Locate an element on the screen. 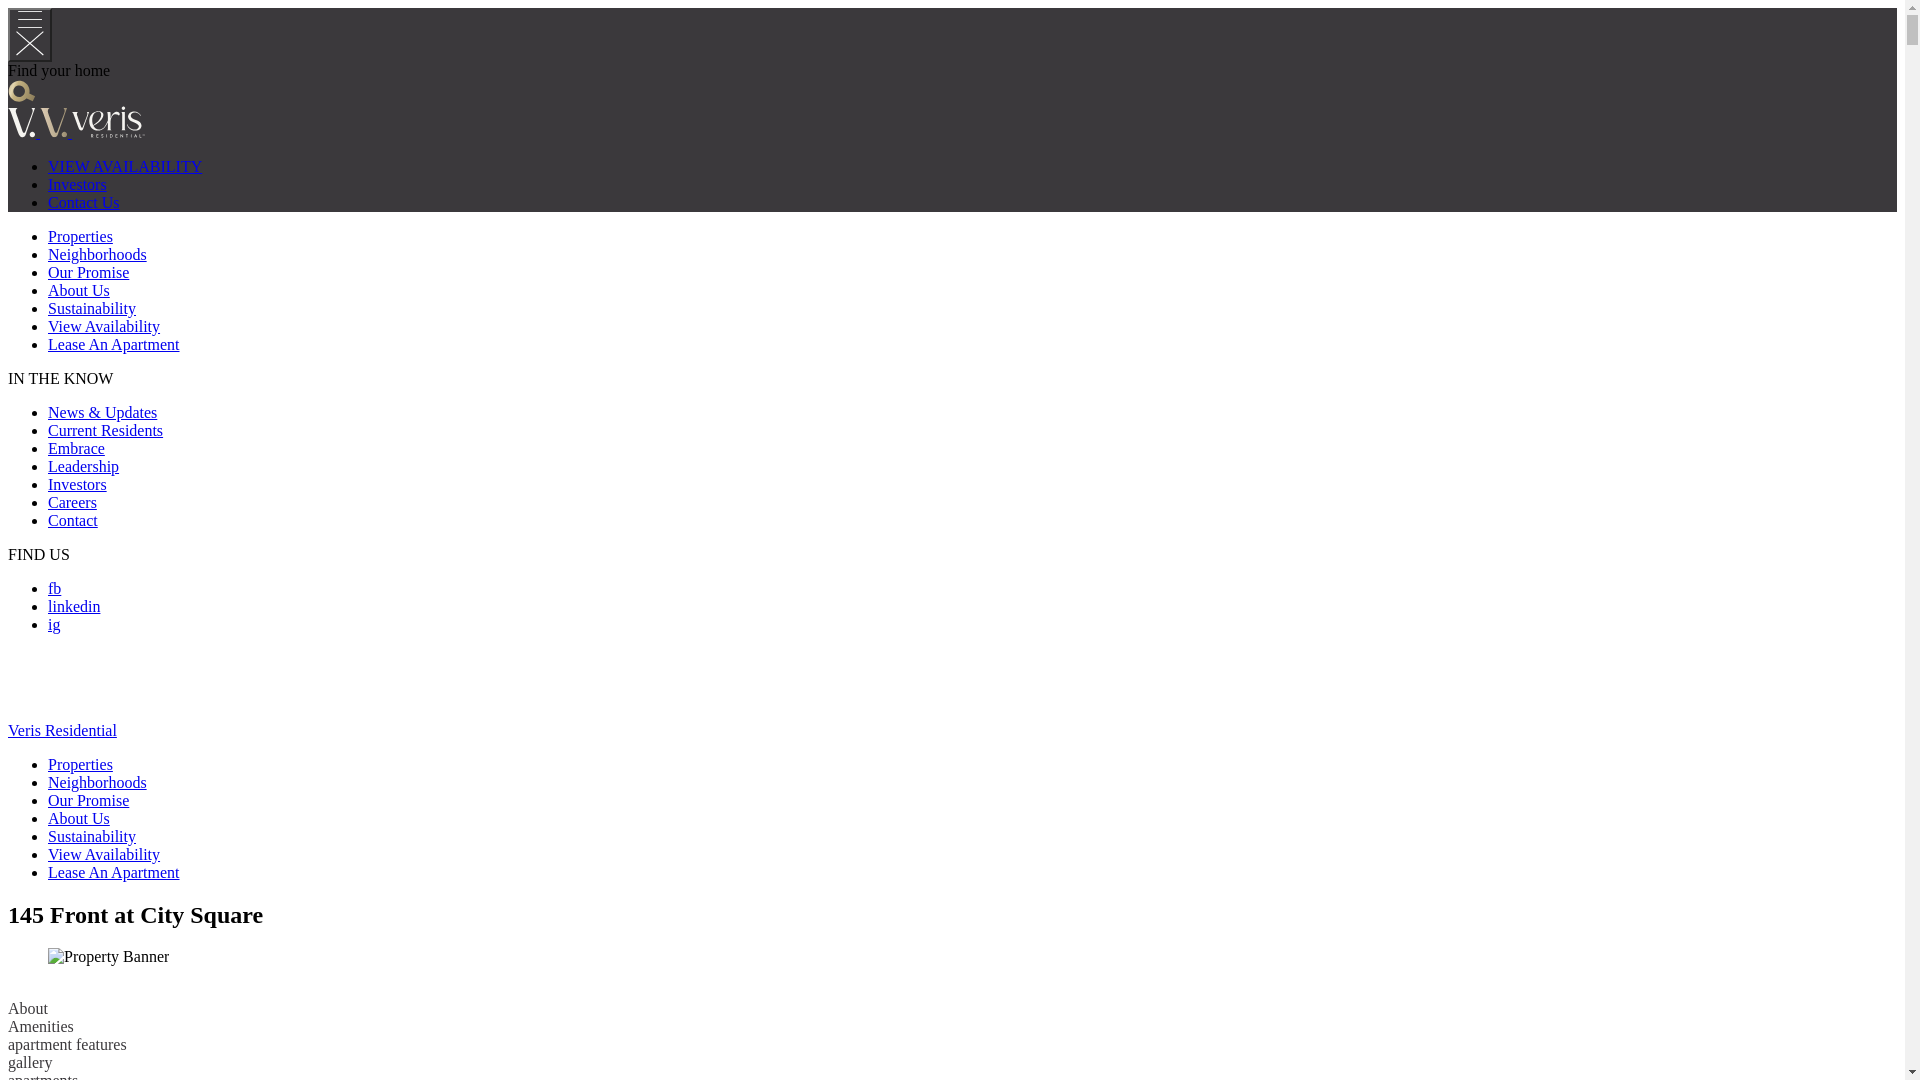  Our Promise is located at coordinates (88, 800).